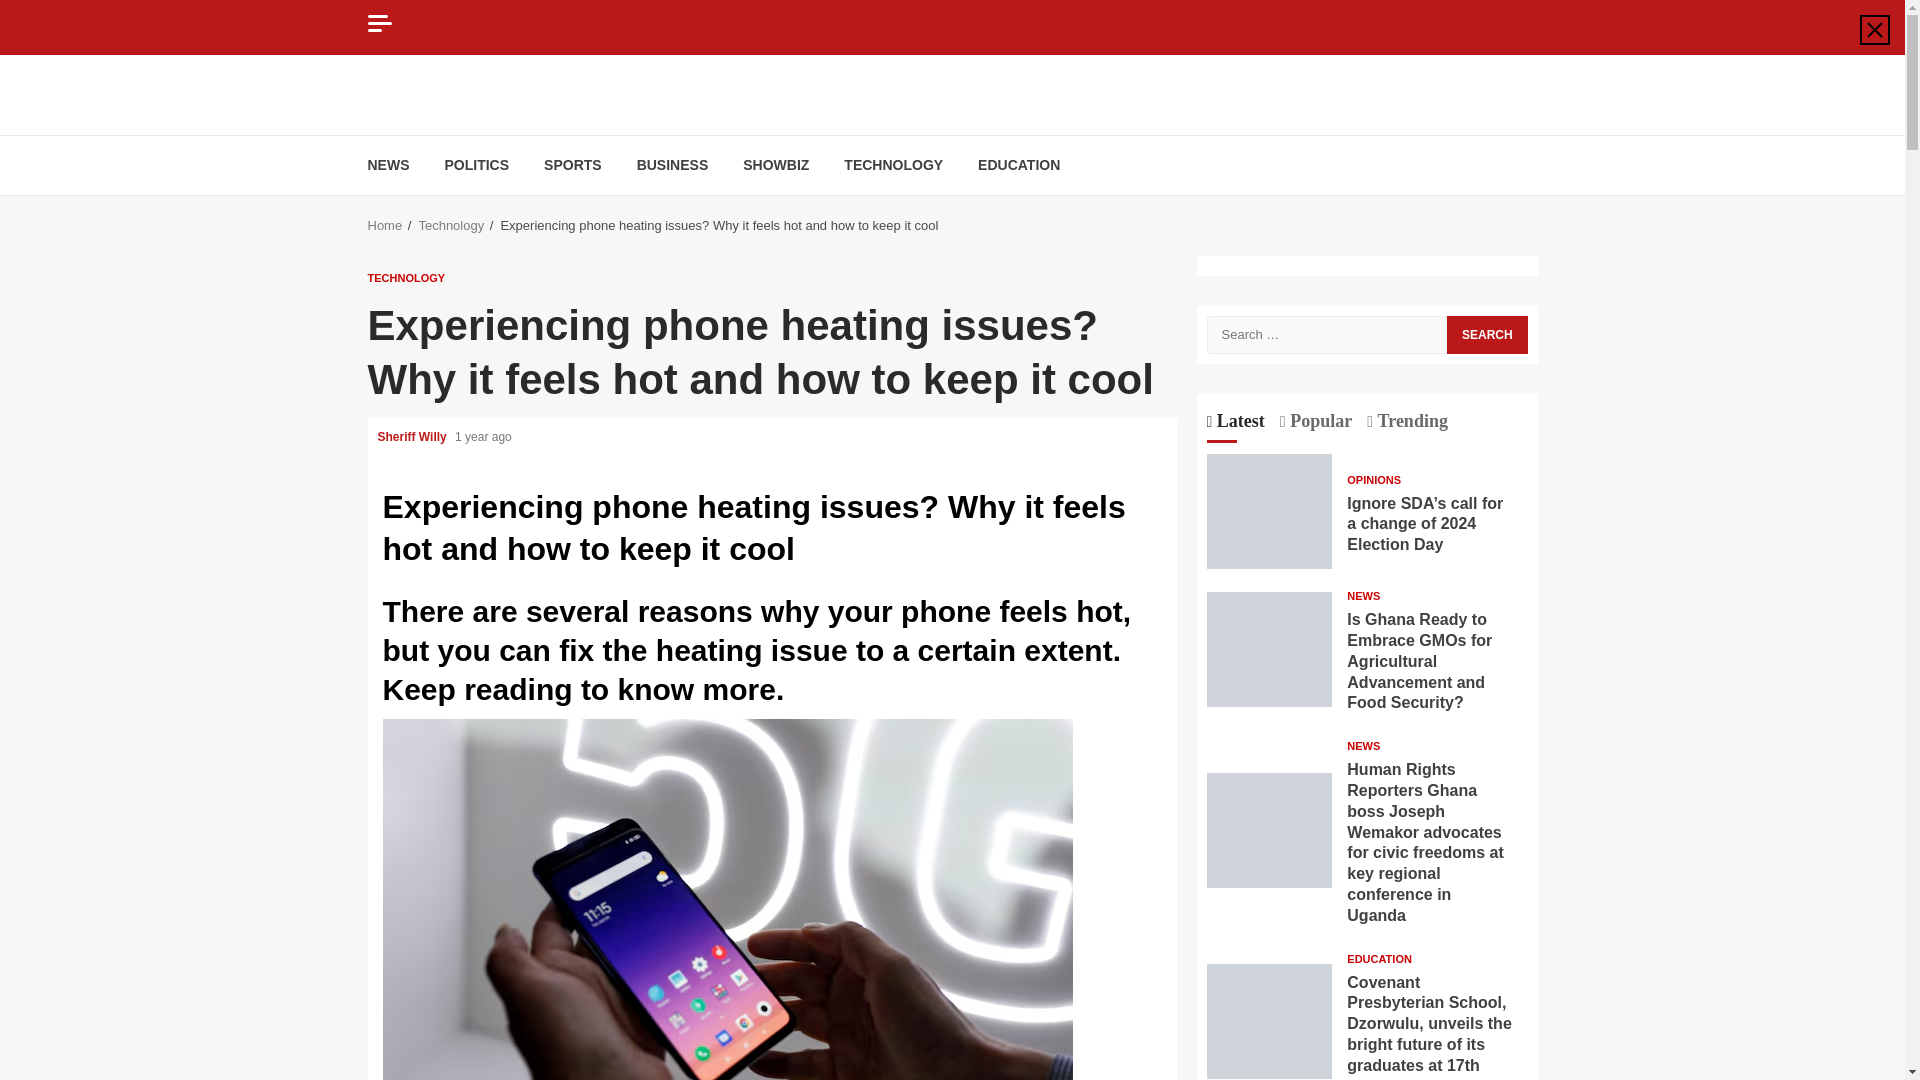 The height and width of the screenshot is (1080, 1920). What do you see at coordinates (776, 164) in the screenshot?
I see `SHOWBIZ` at bounding box center [776, 164].